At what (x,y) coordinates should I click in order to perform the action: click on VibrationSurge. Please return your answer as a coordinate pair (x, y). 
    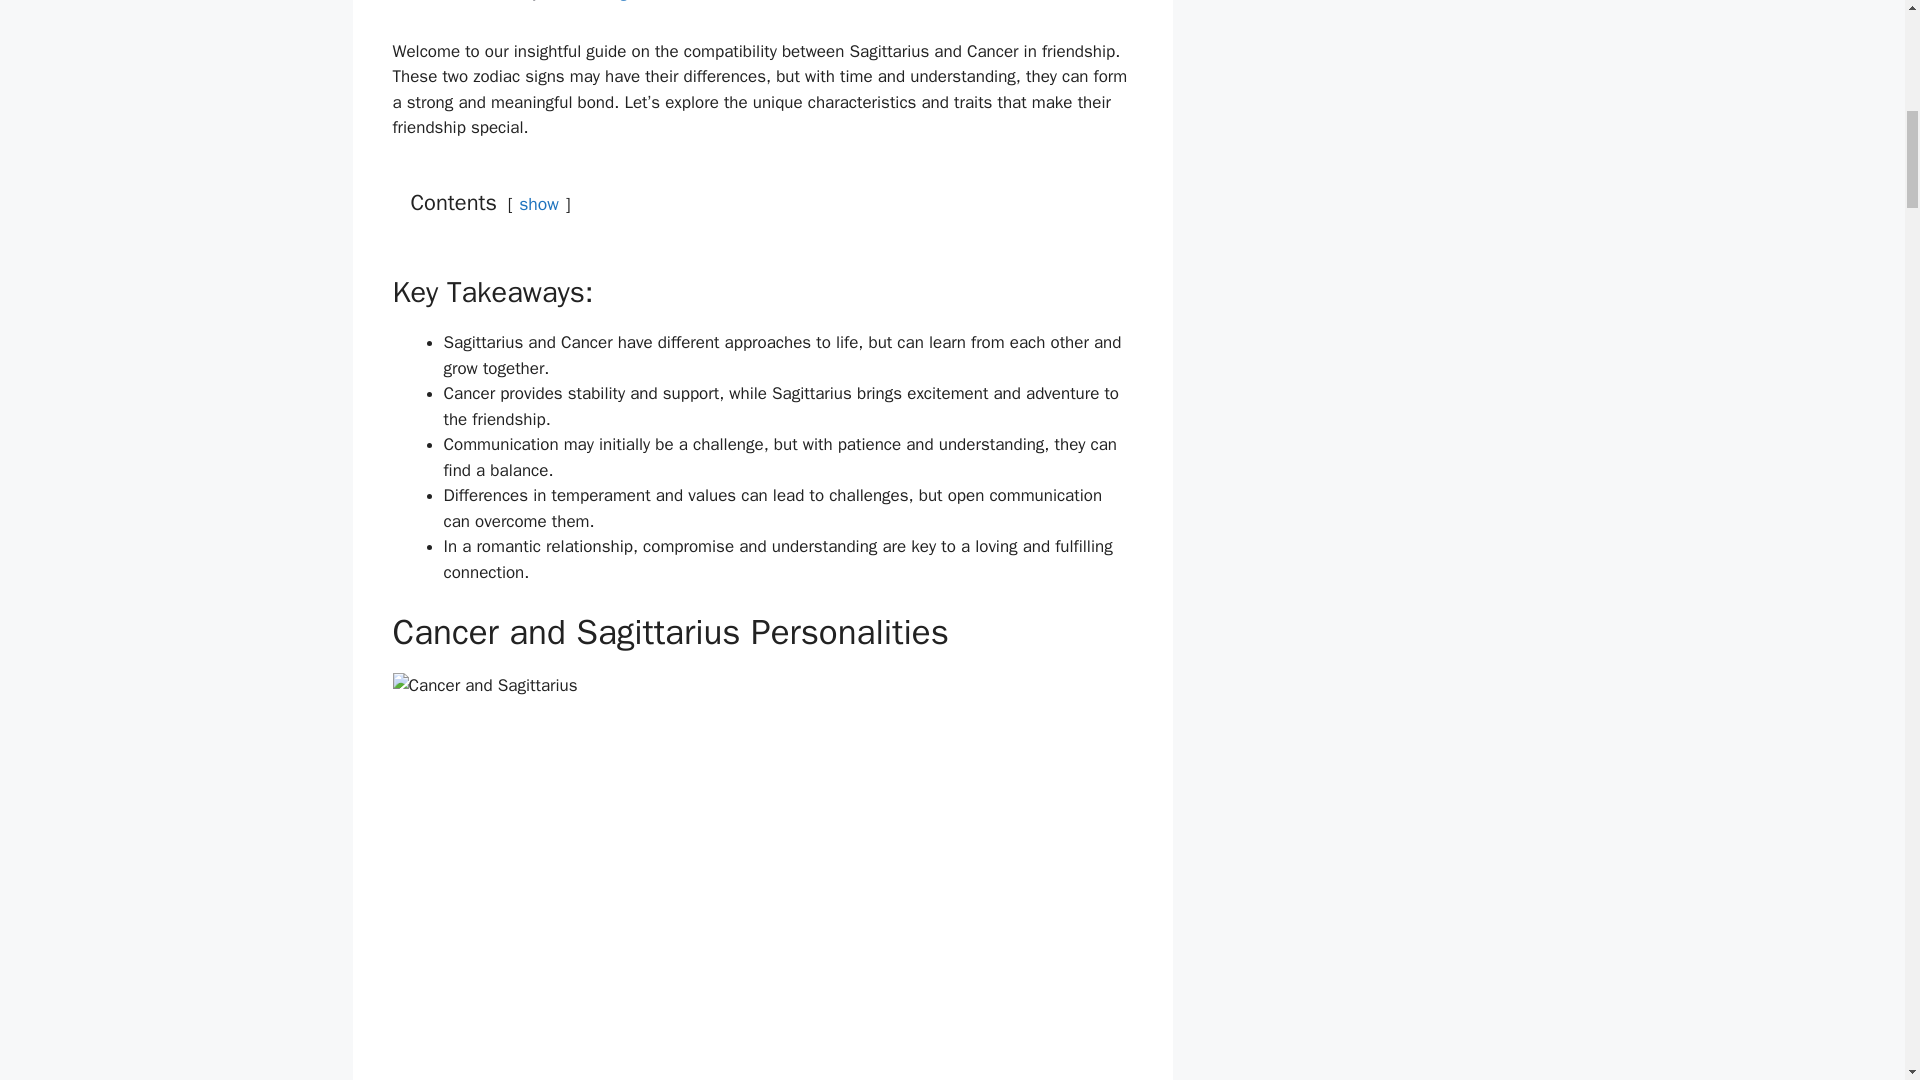
    Looking at the image, I should click on (589, 1).